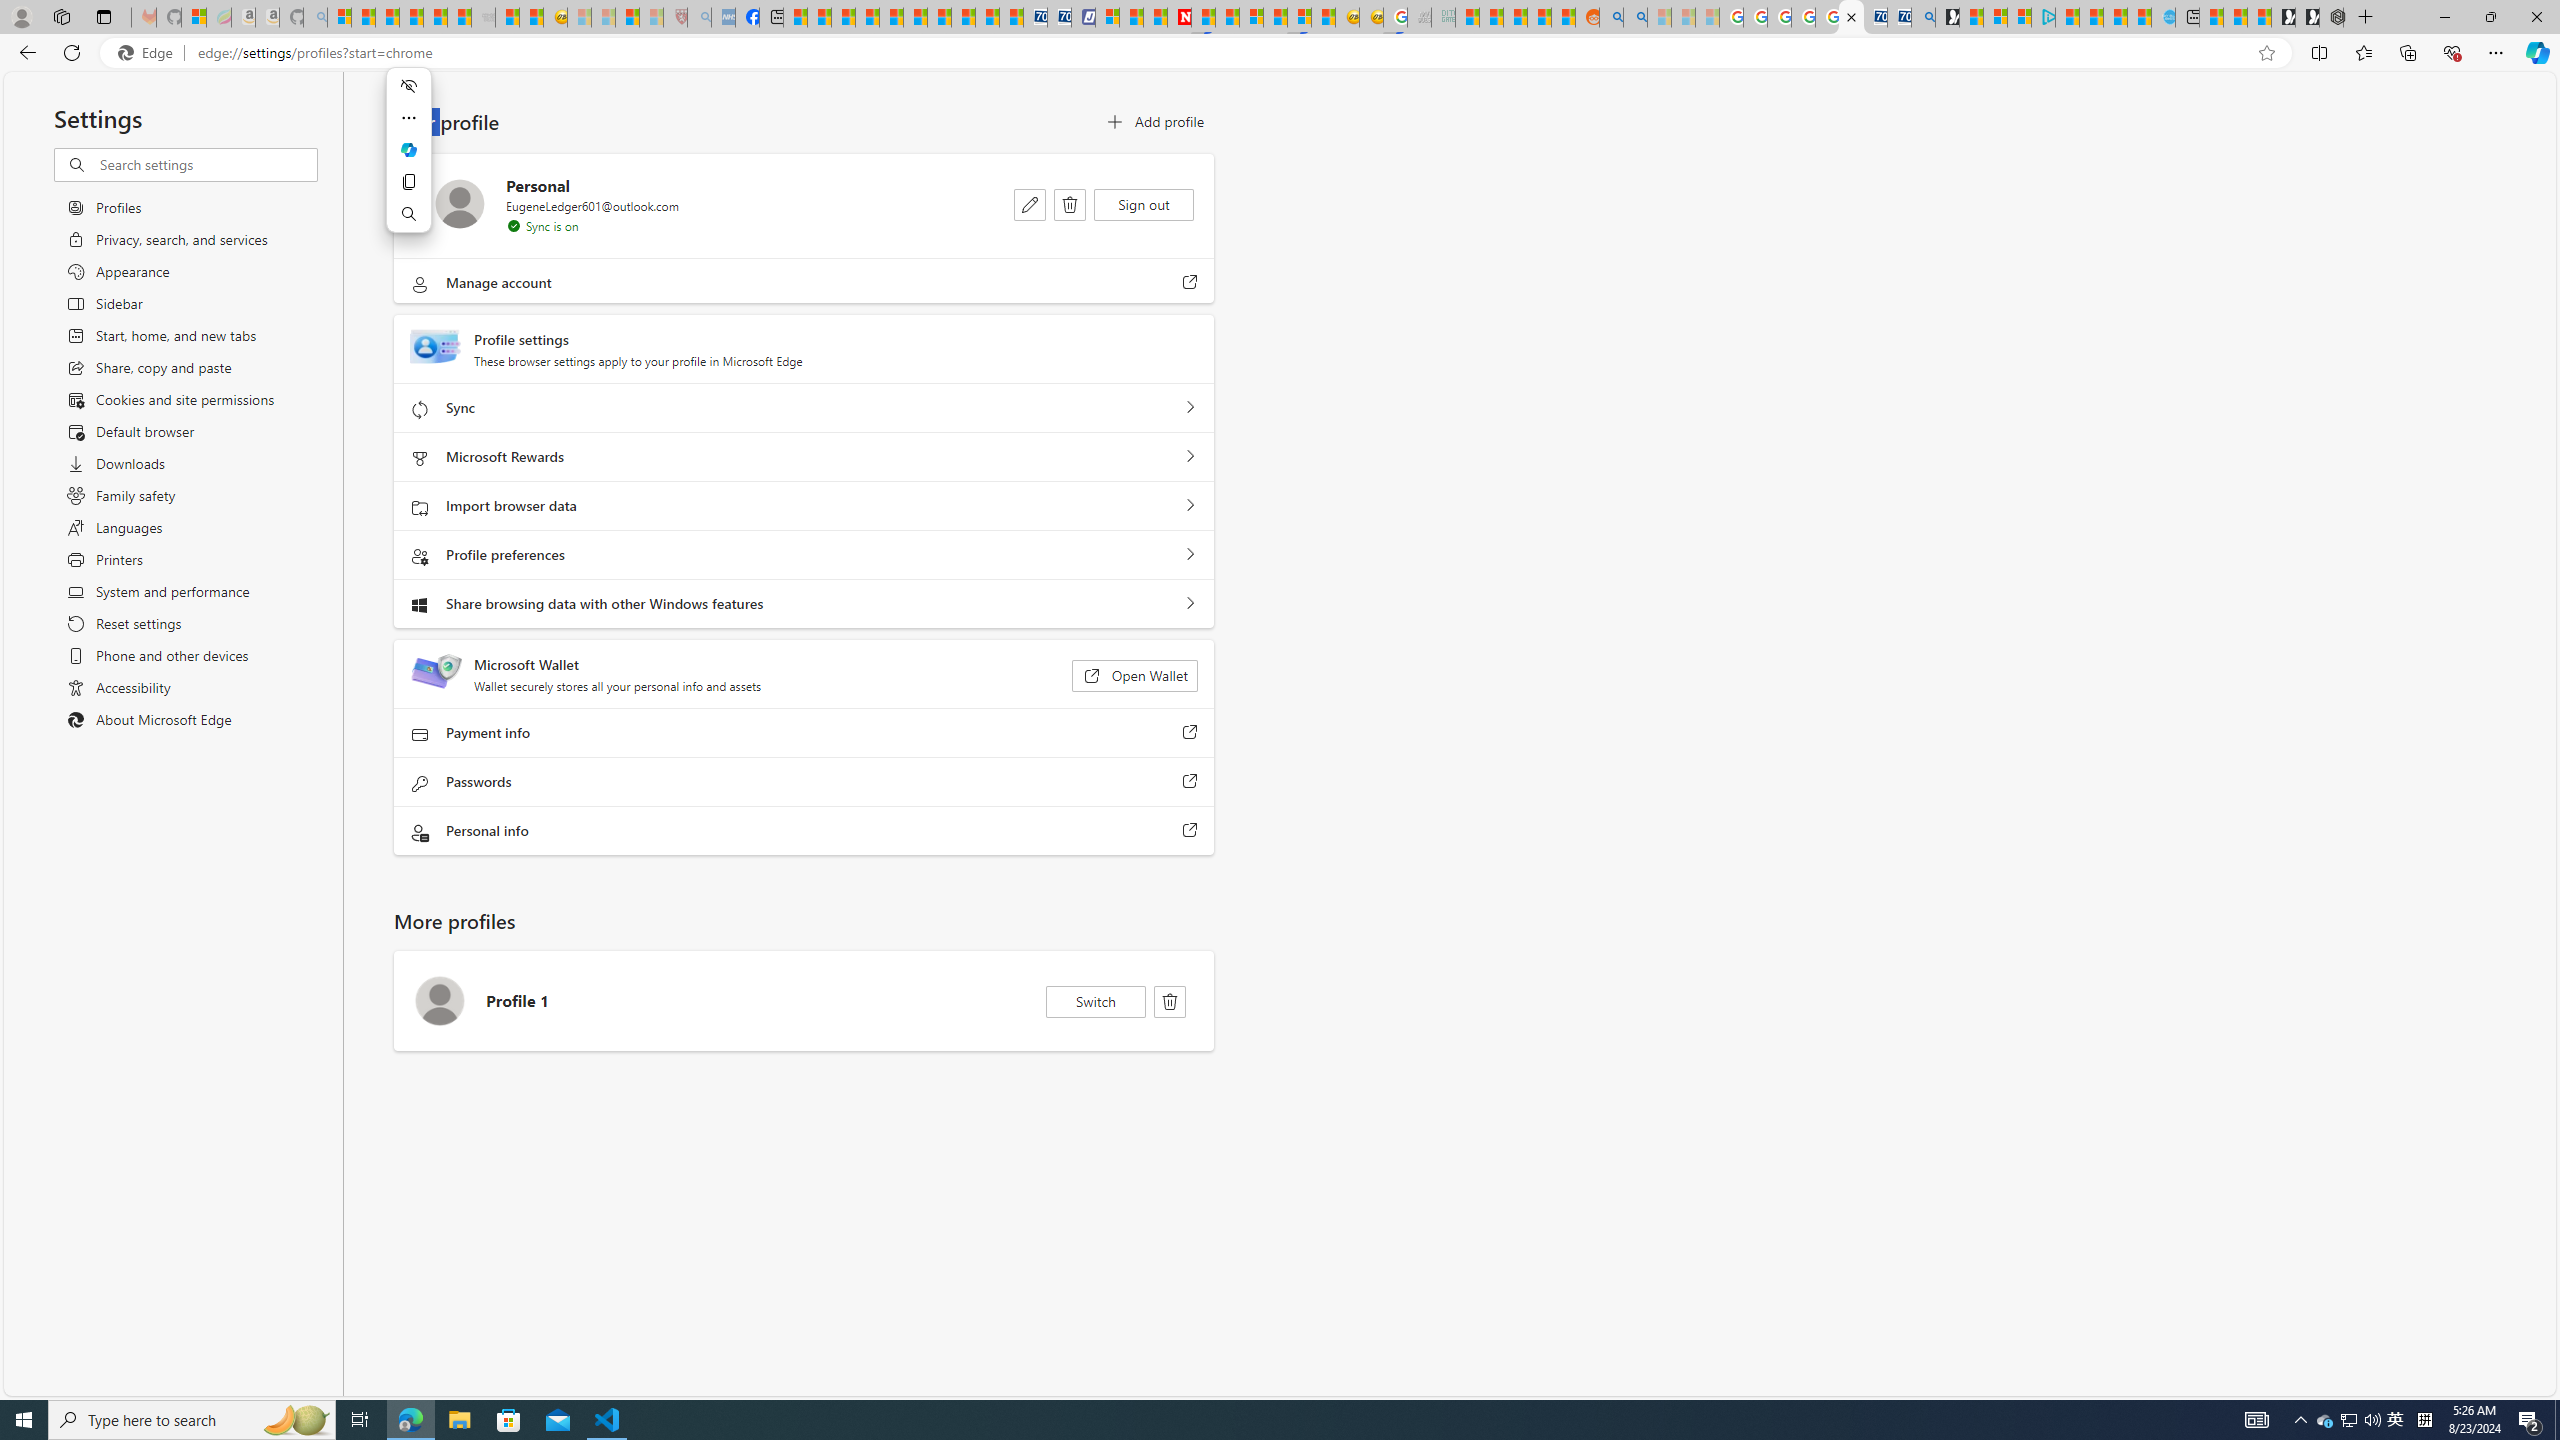 This screenshot has height=1440, width=2560. What do you see at coordinates (1658, 17) in the screenshot?
I see `Microsoft Start - Sleeping` at bounding box center [1658, 17].